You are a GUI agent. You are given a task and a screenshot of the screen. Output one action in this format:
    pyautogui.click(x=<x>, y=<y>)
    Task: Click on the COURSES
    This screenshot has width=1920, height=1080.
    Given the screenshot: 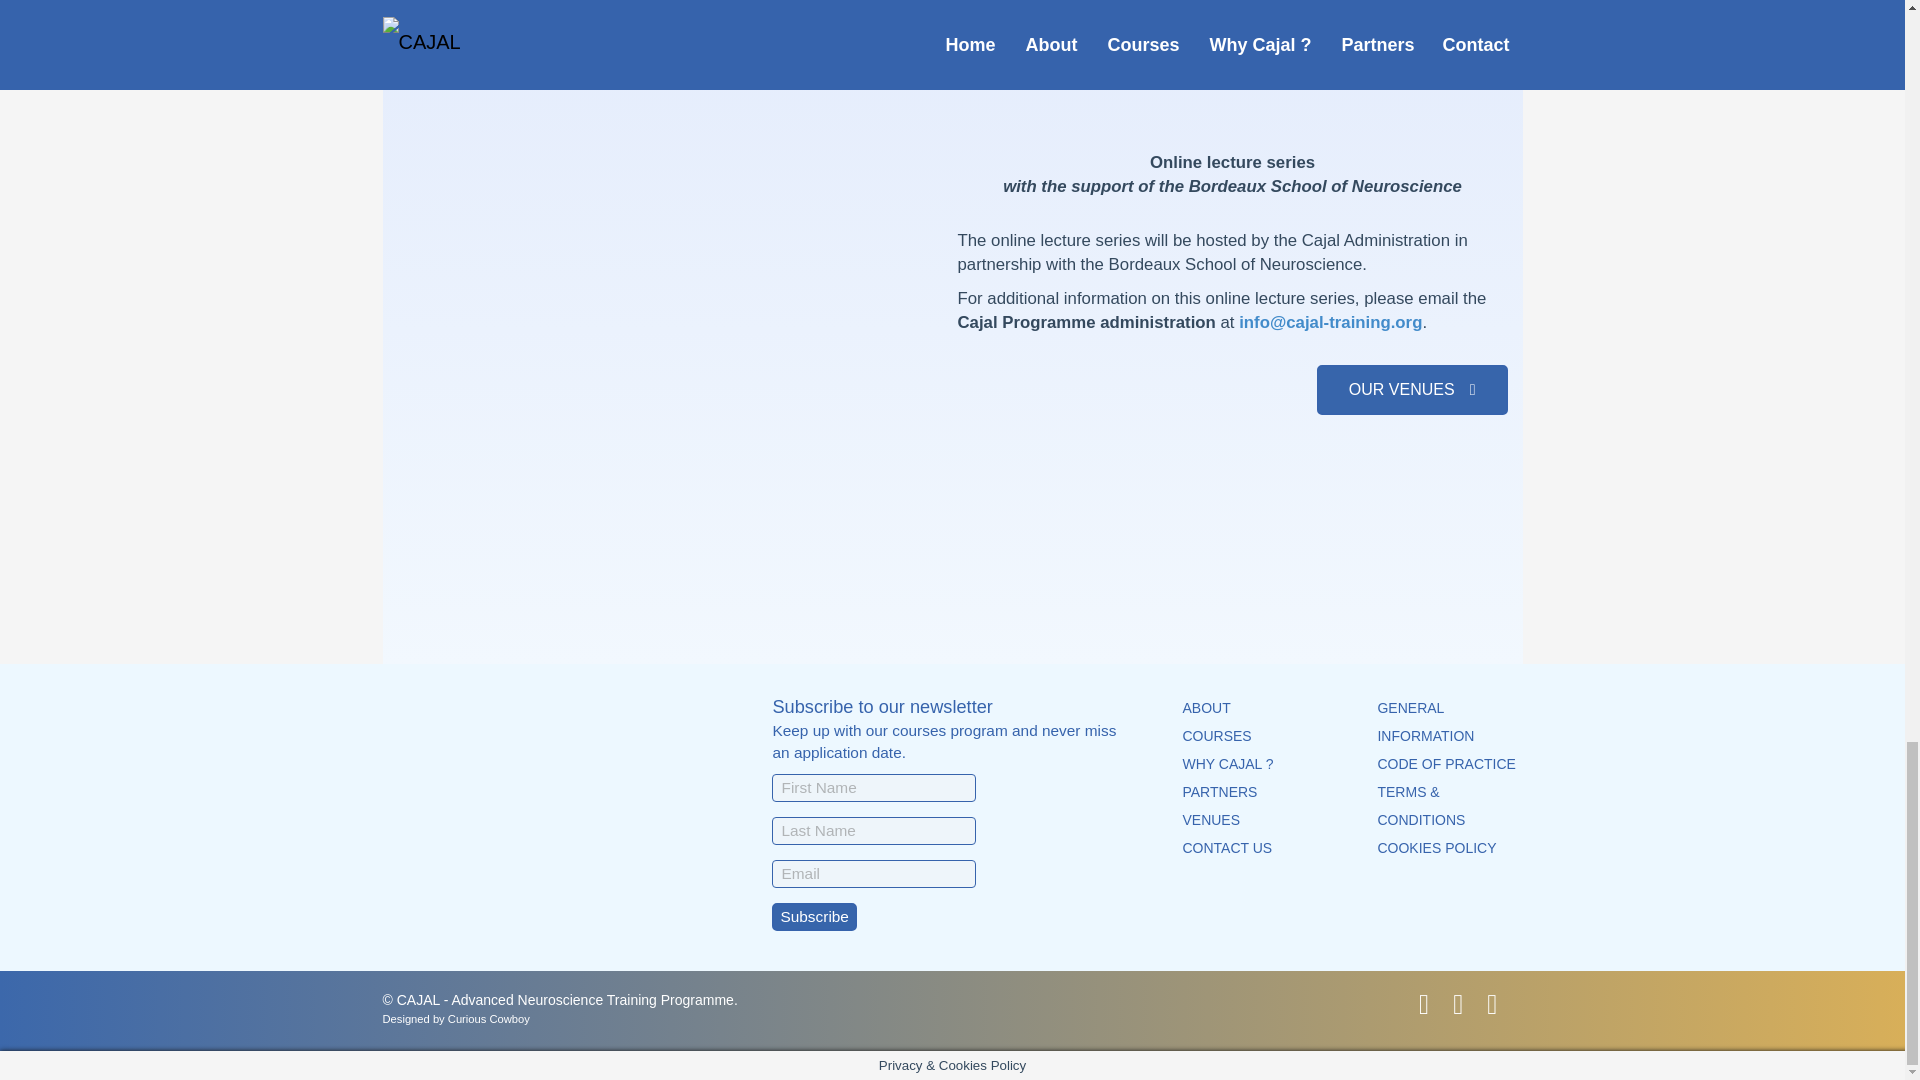 What is the action you would take?
    pyautogui.click(x=1216, y=736)
    